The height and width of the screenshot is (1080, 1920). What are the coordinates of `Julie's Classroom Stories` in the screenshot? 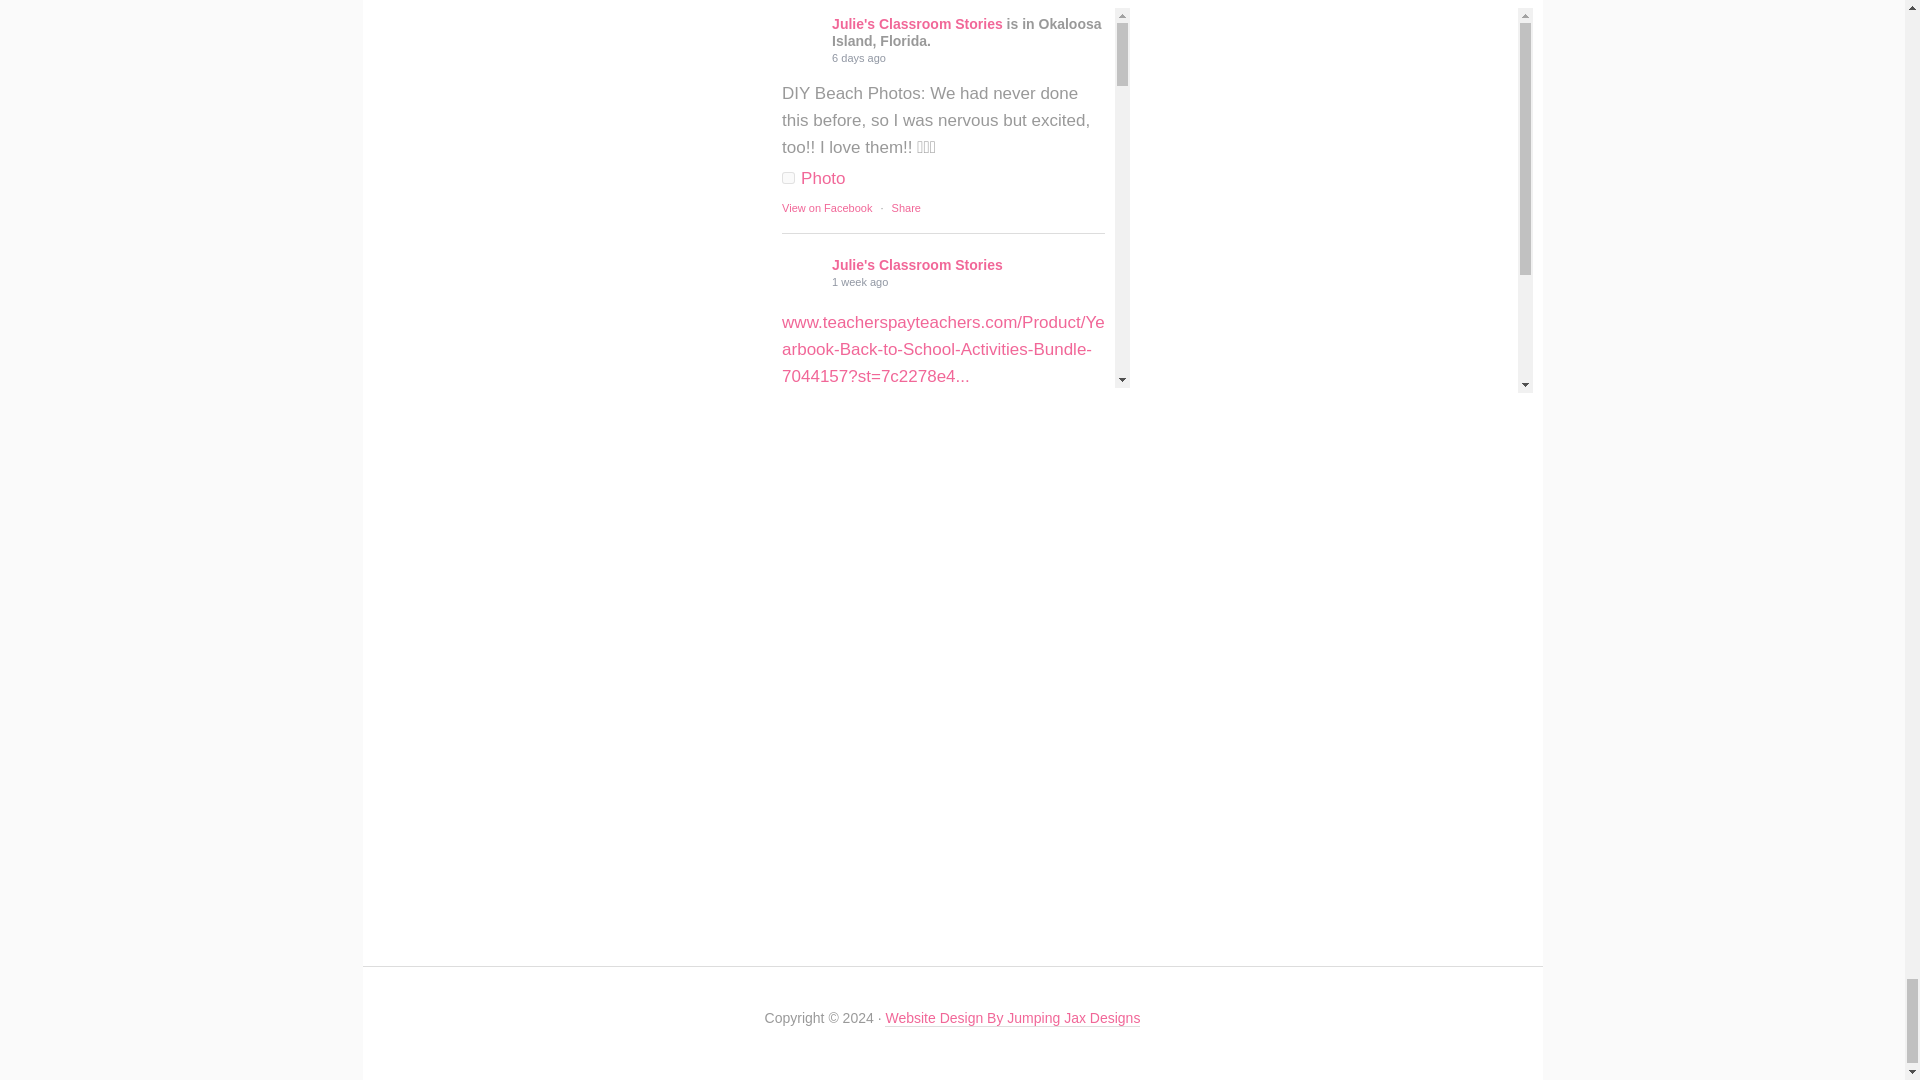 It's located at (801, 502).